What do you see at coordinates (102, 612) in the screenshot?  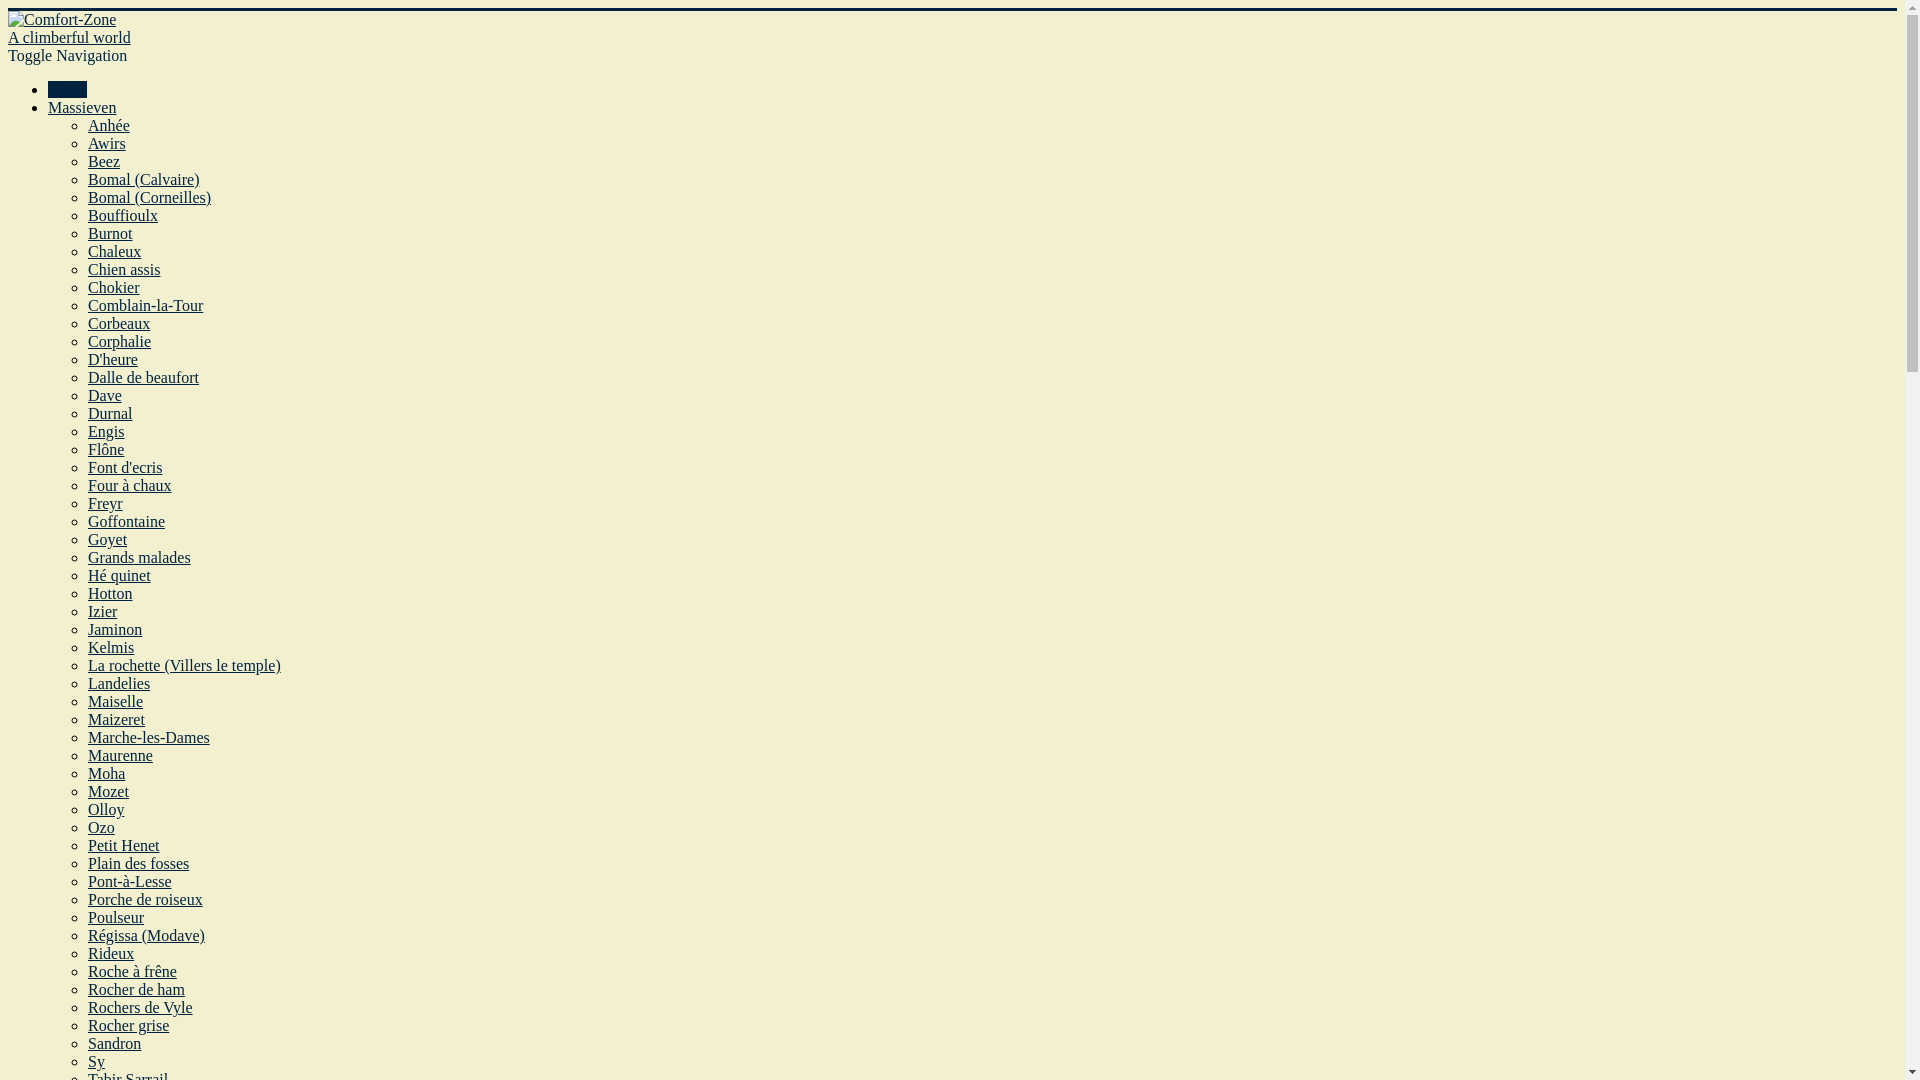 I see `Izier` at bounding box center [102, 612].